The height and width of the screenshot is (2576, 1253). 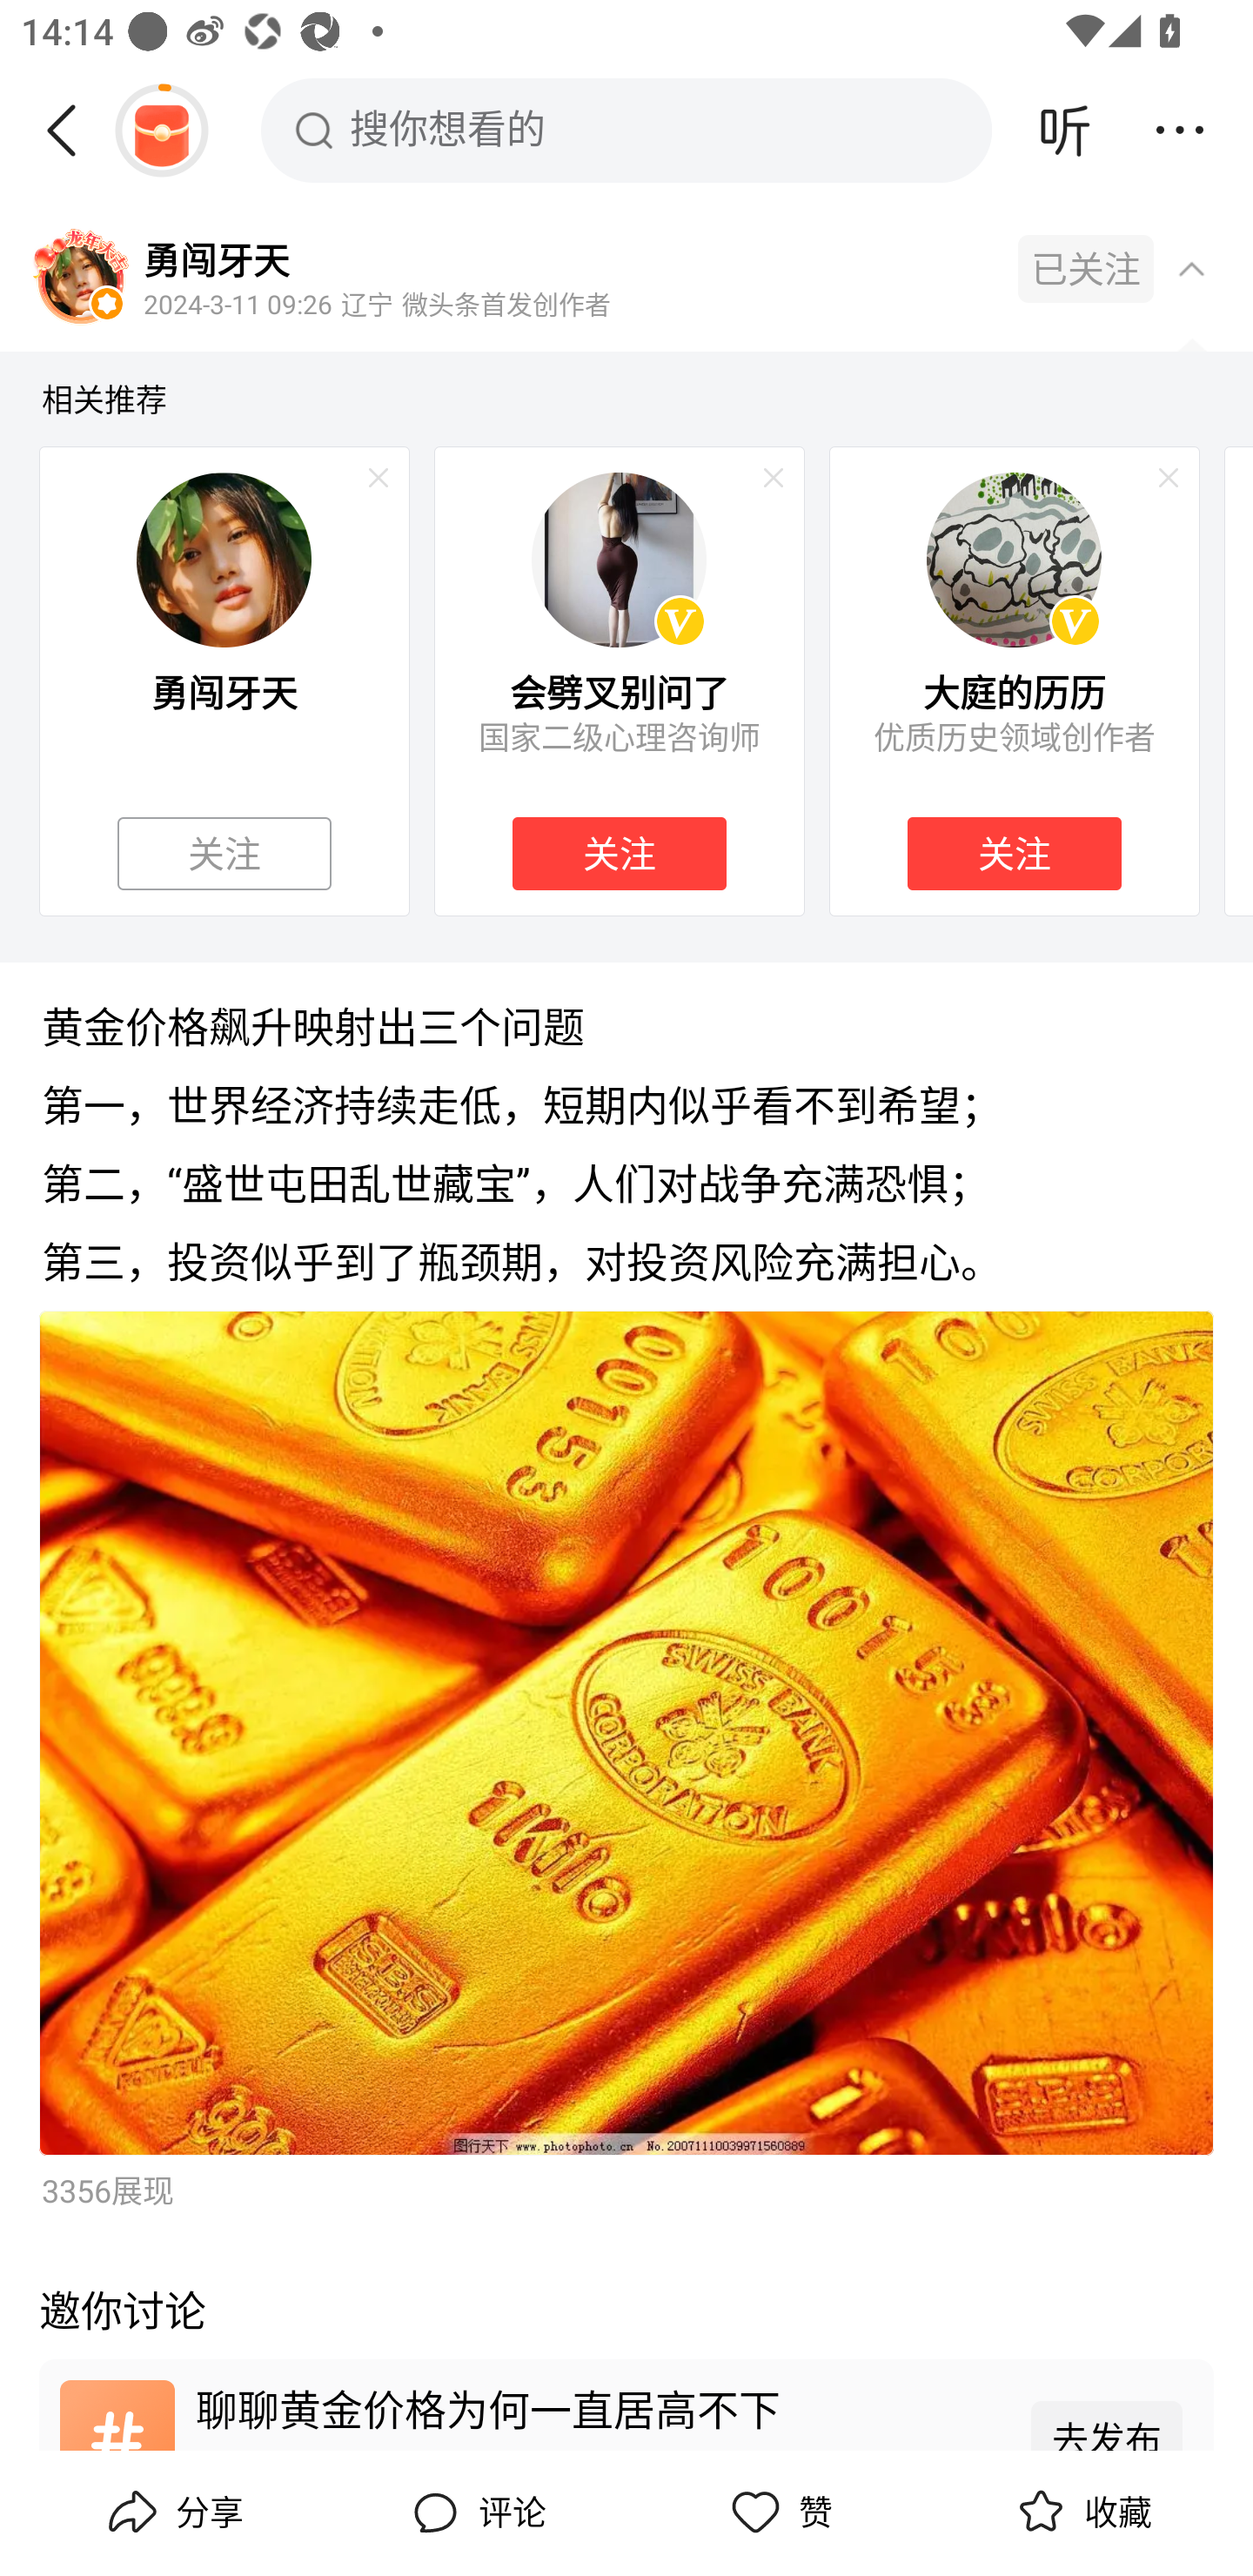 I want to click on 内容图片, so click(x=626, y=1734).